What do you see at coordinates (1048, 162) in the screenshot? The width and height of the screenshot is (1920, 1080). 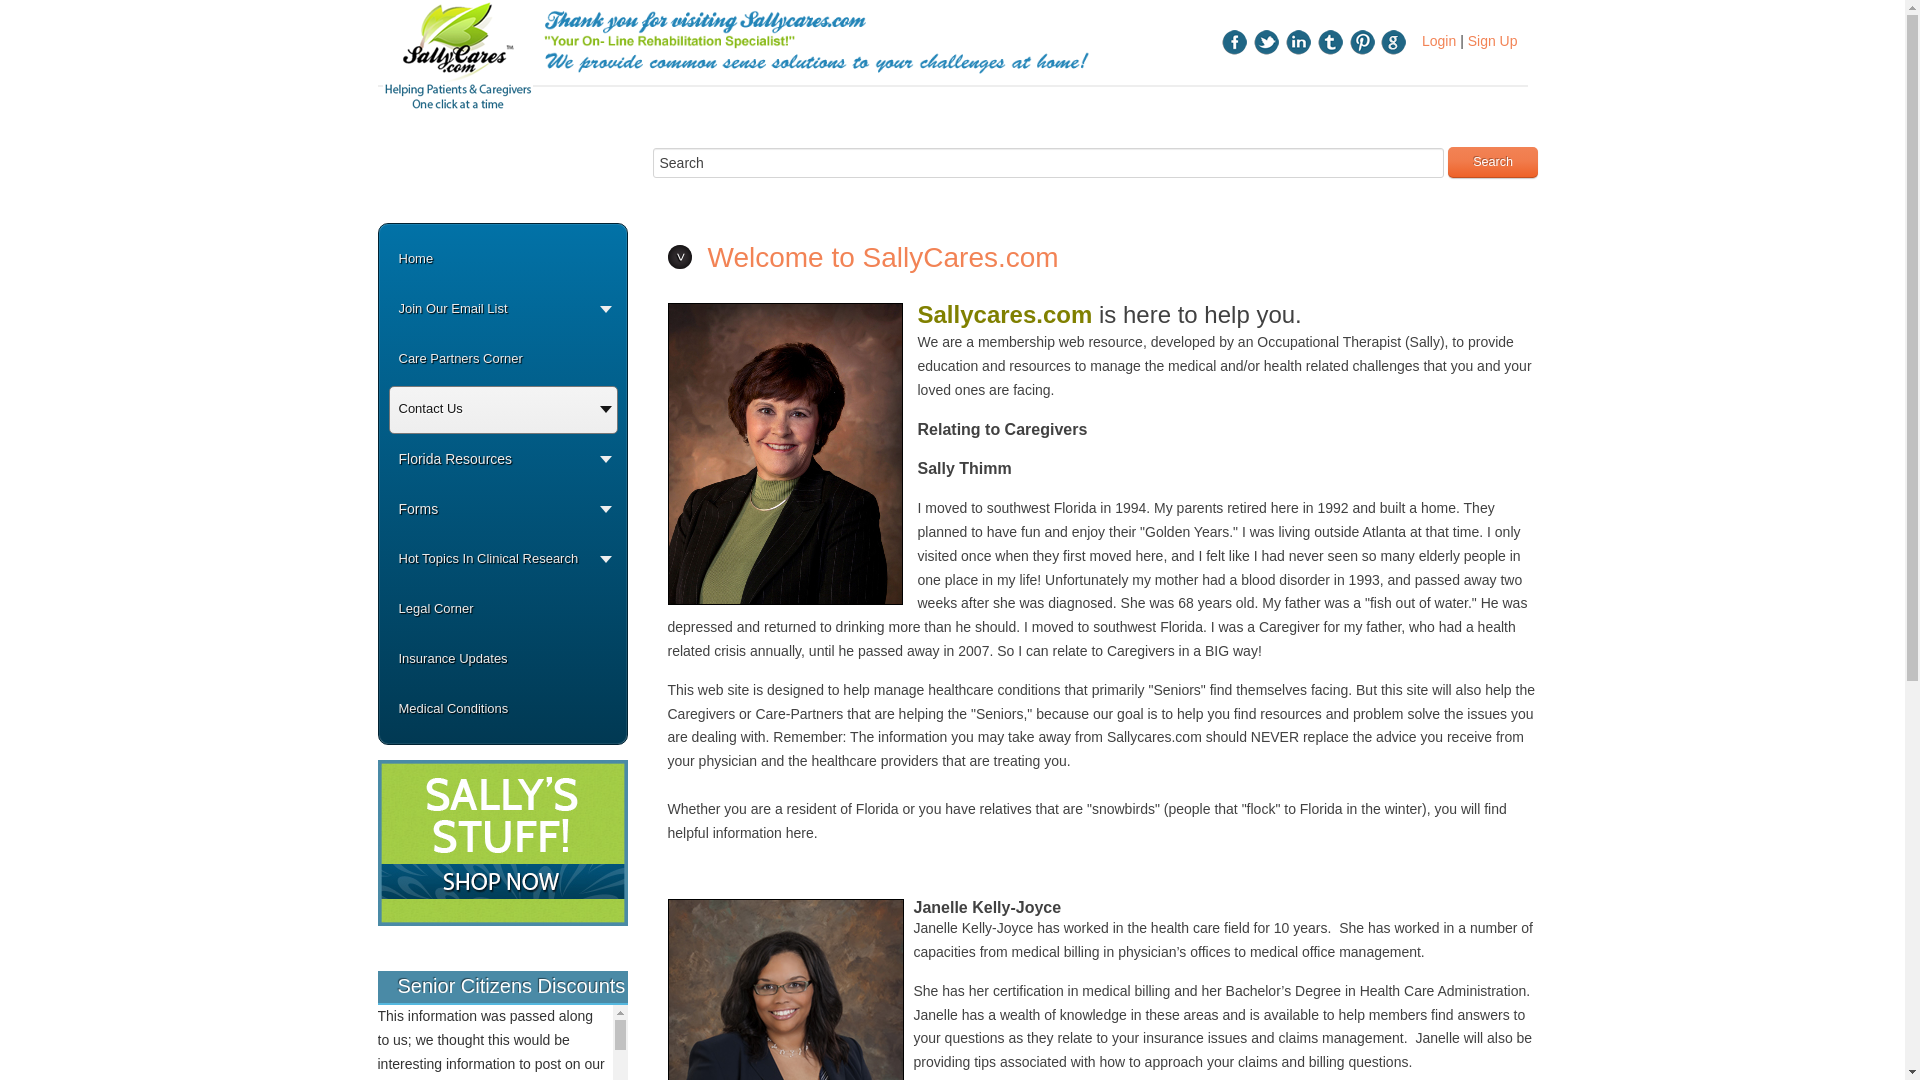 I see `Search` at bounding box center [1048, 162].